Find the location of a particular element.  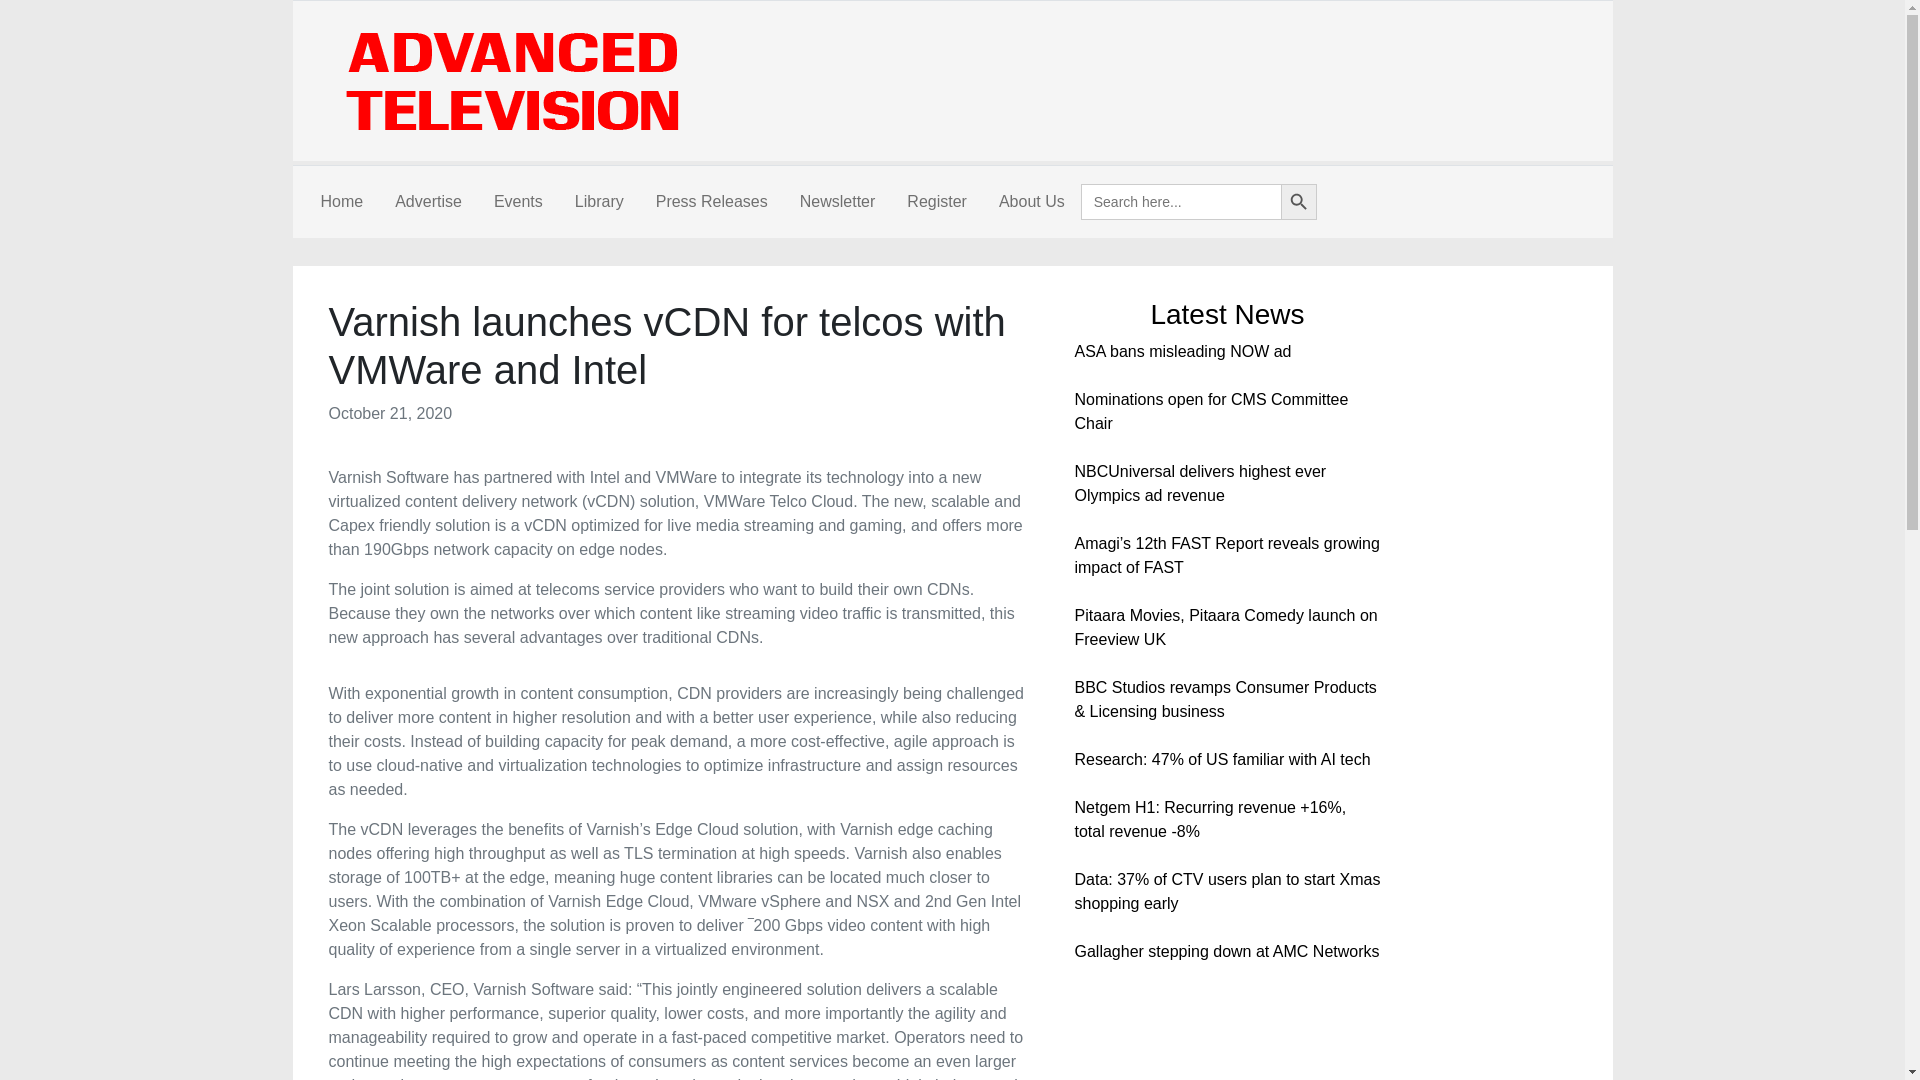

Search Button is located at coordinates (1298, 202).